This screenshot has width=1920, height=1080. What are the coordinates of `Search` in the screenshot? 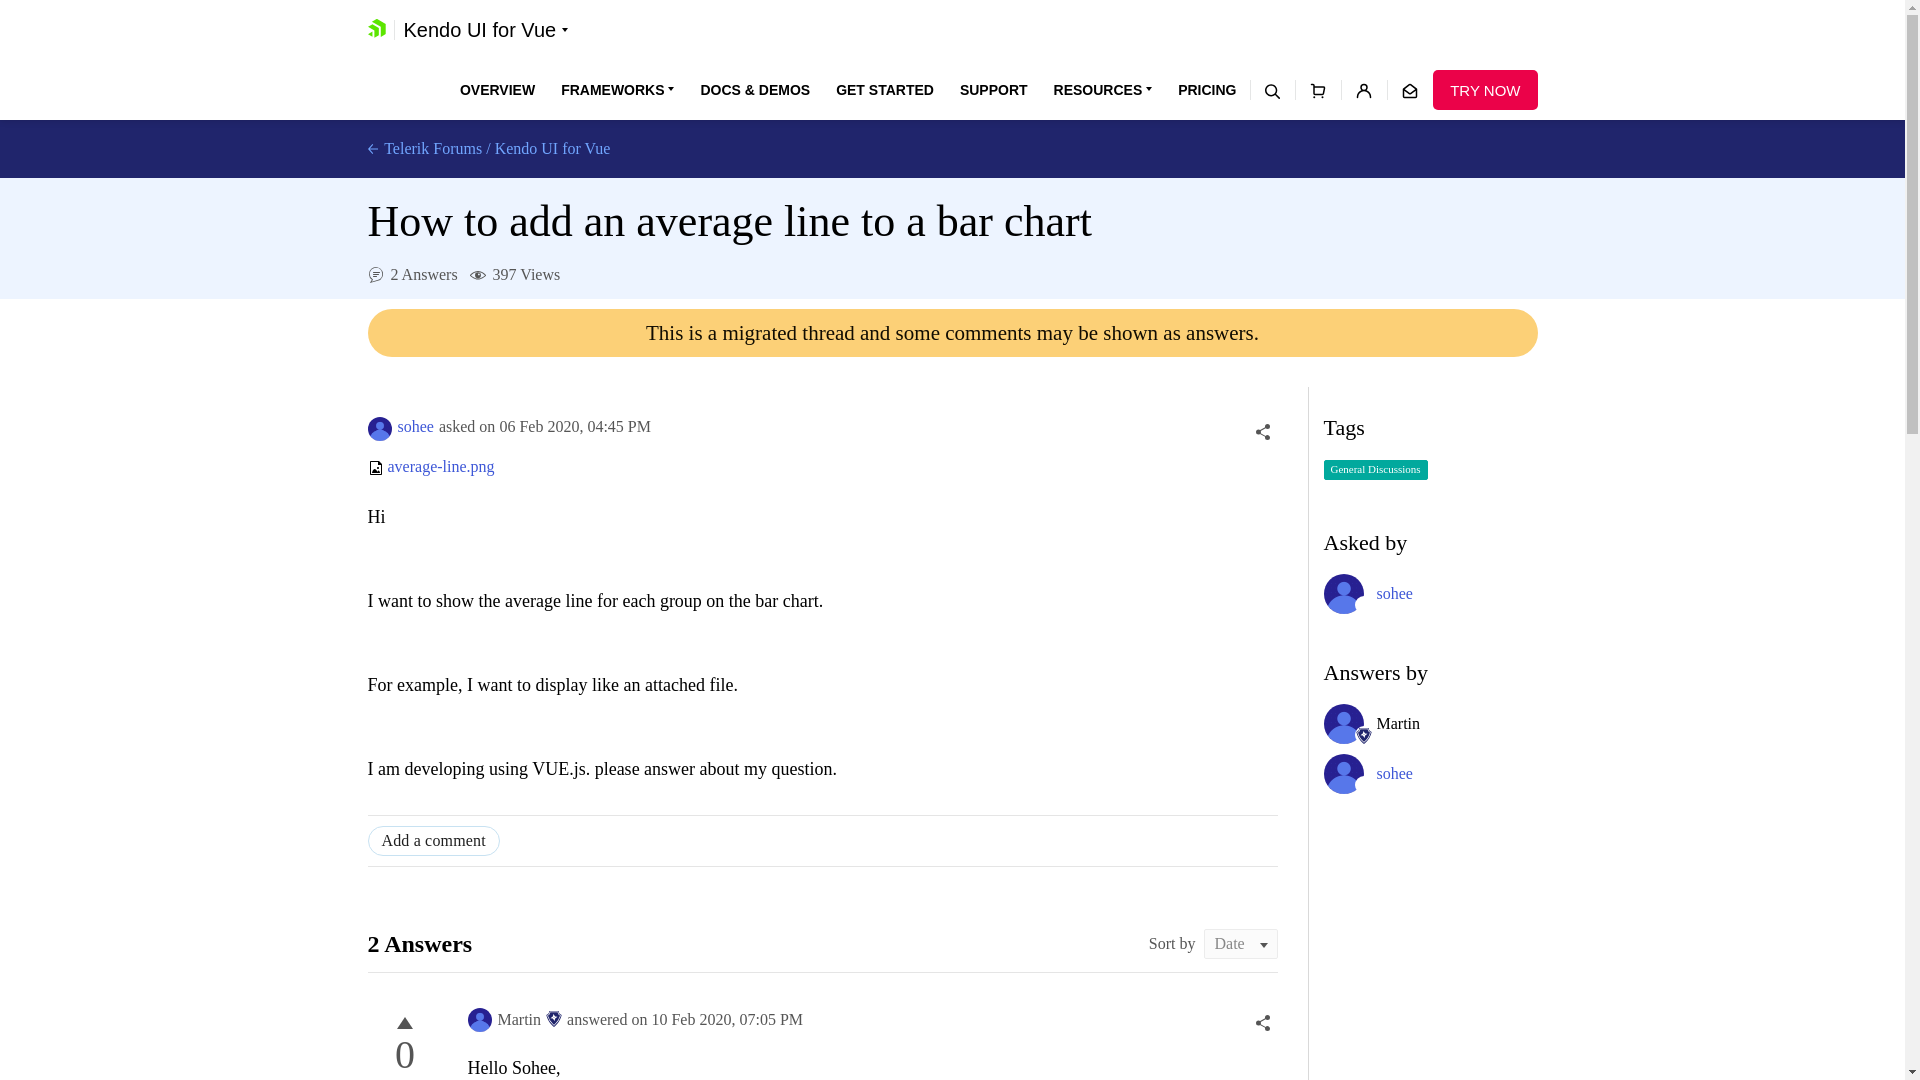 It's located at (1272, 90).